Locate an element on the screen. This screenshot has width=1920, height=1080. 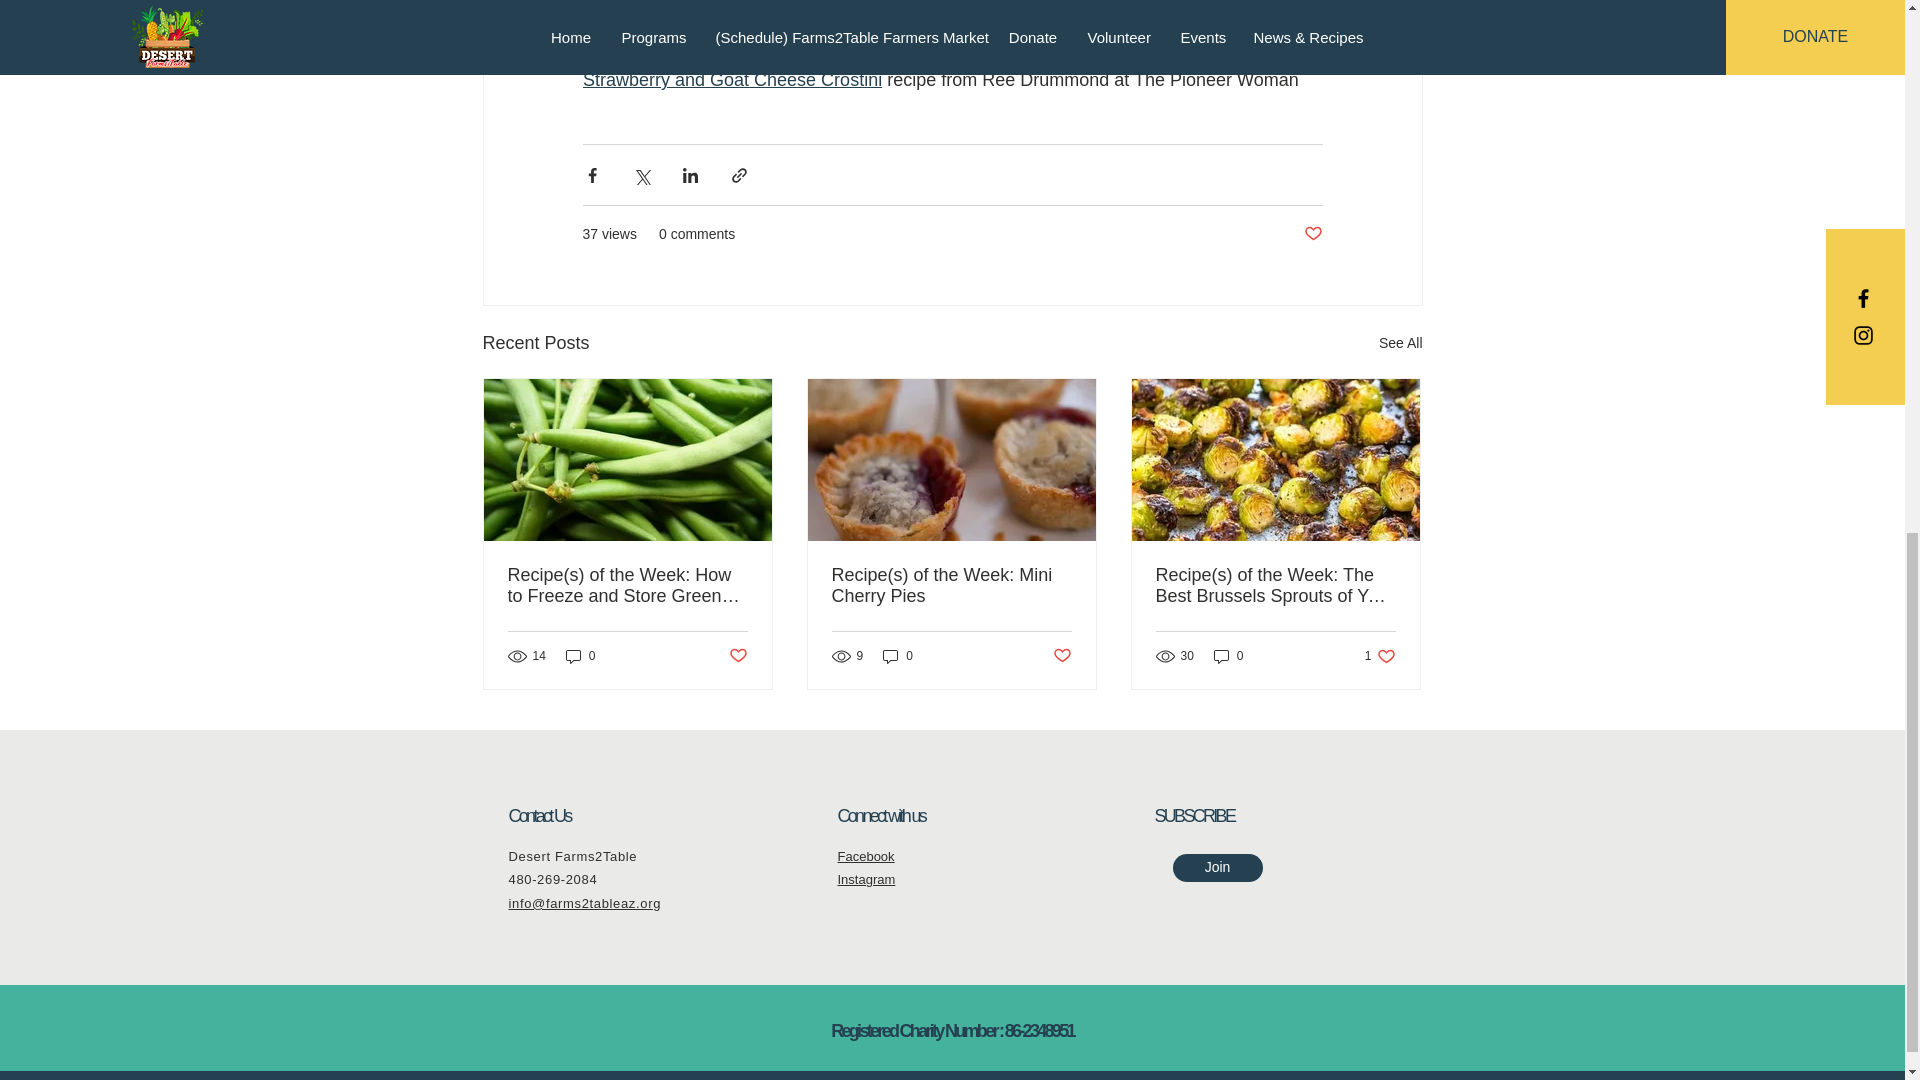
0 is located at coordinates (898, 655).